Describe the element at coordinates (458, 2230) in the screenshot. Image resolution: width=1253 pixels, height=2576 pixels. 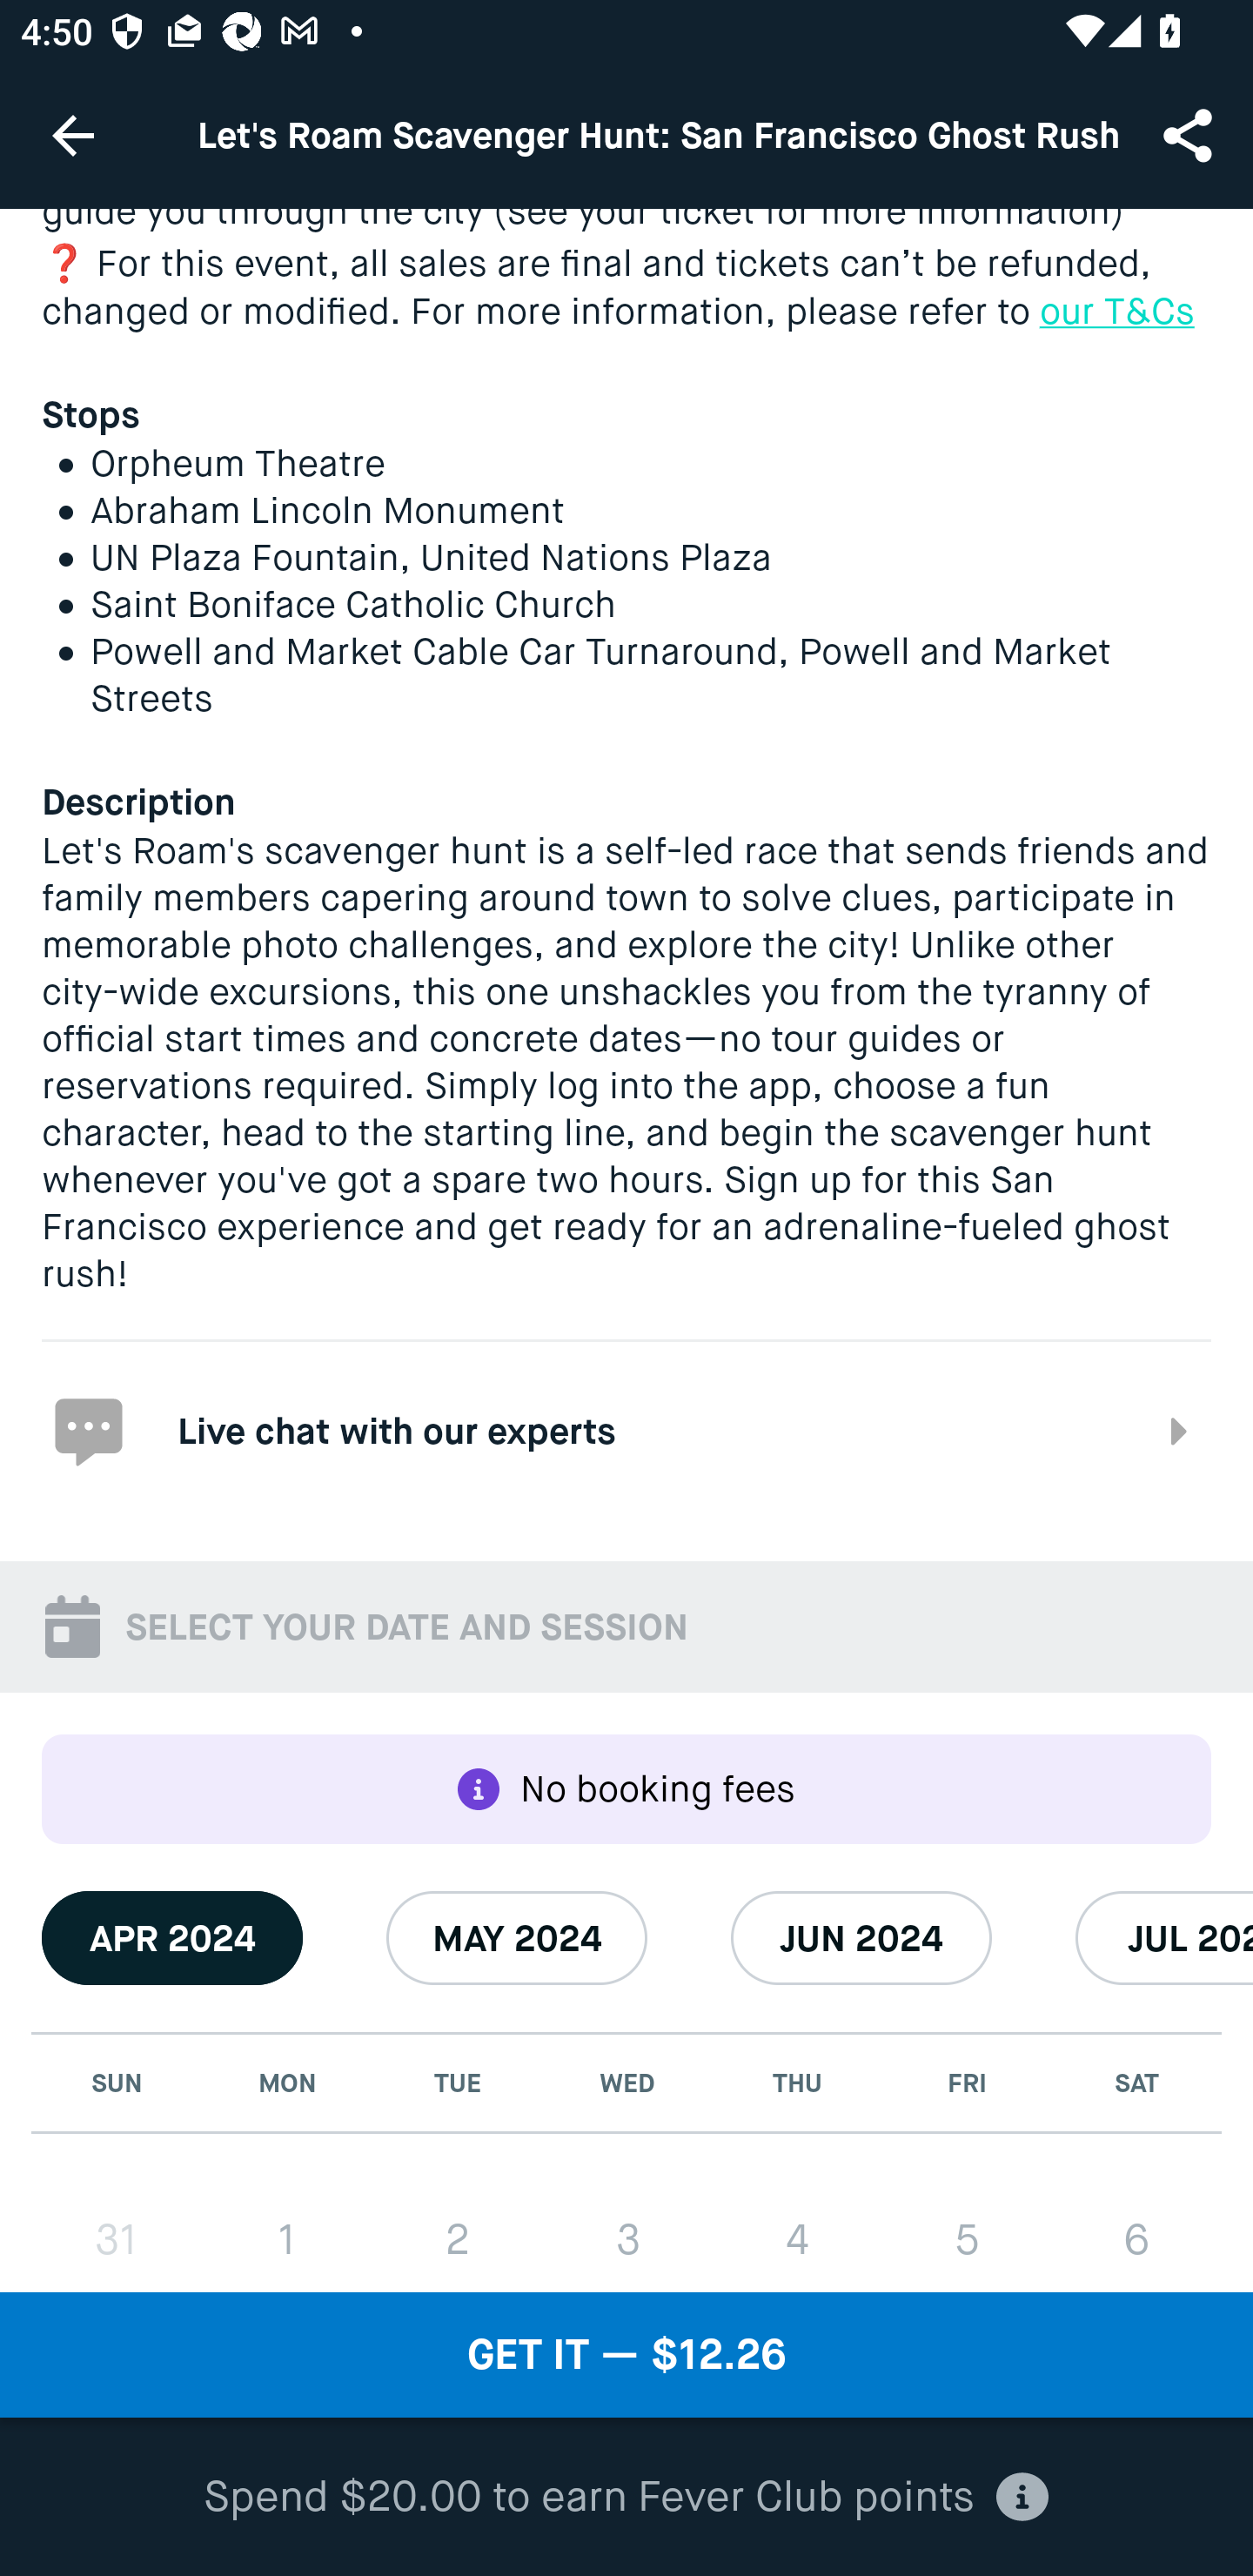
I see `2` at that location.